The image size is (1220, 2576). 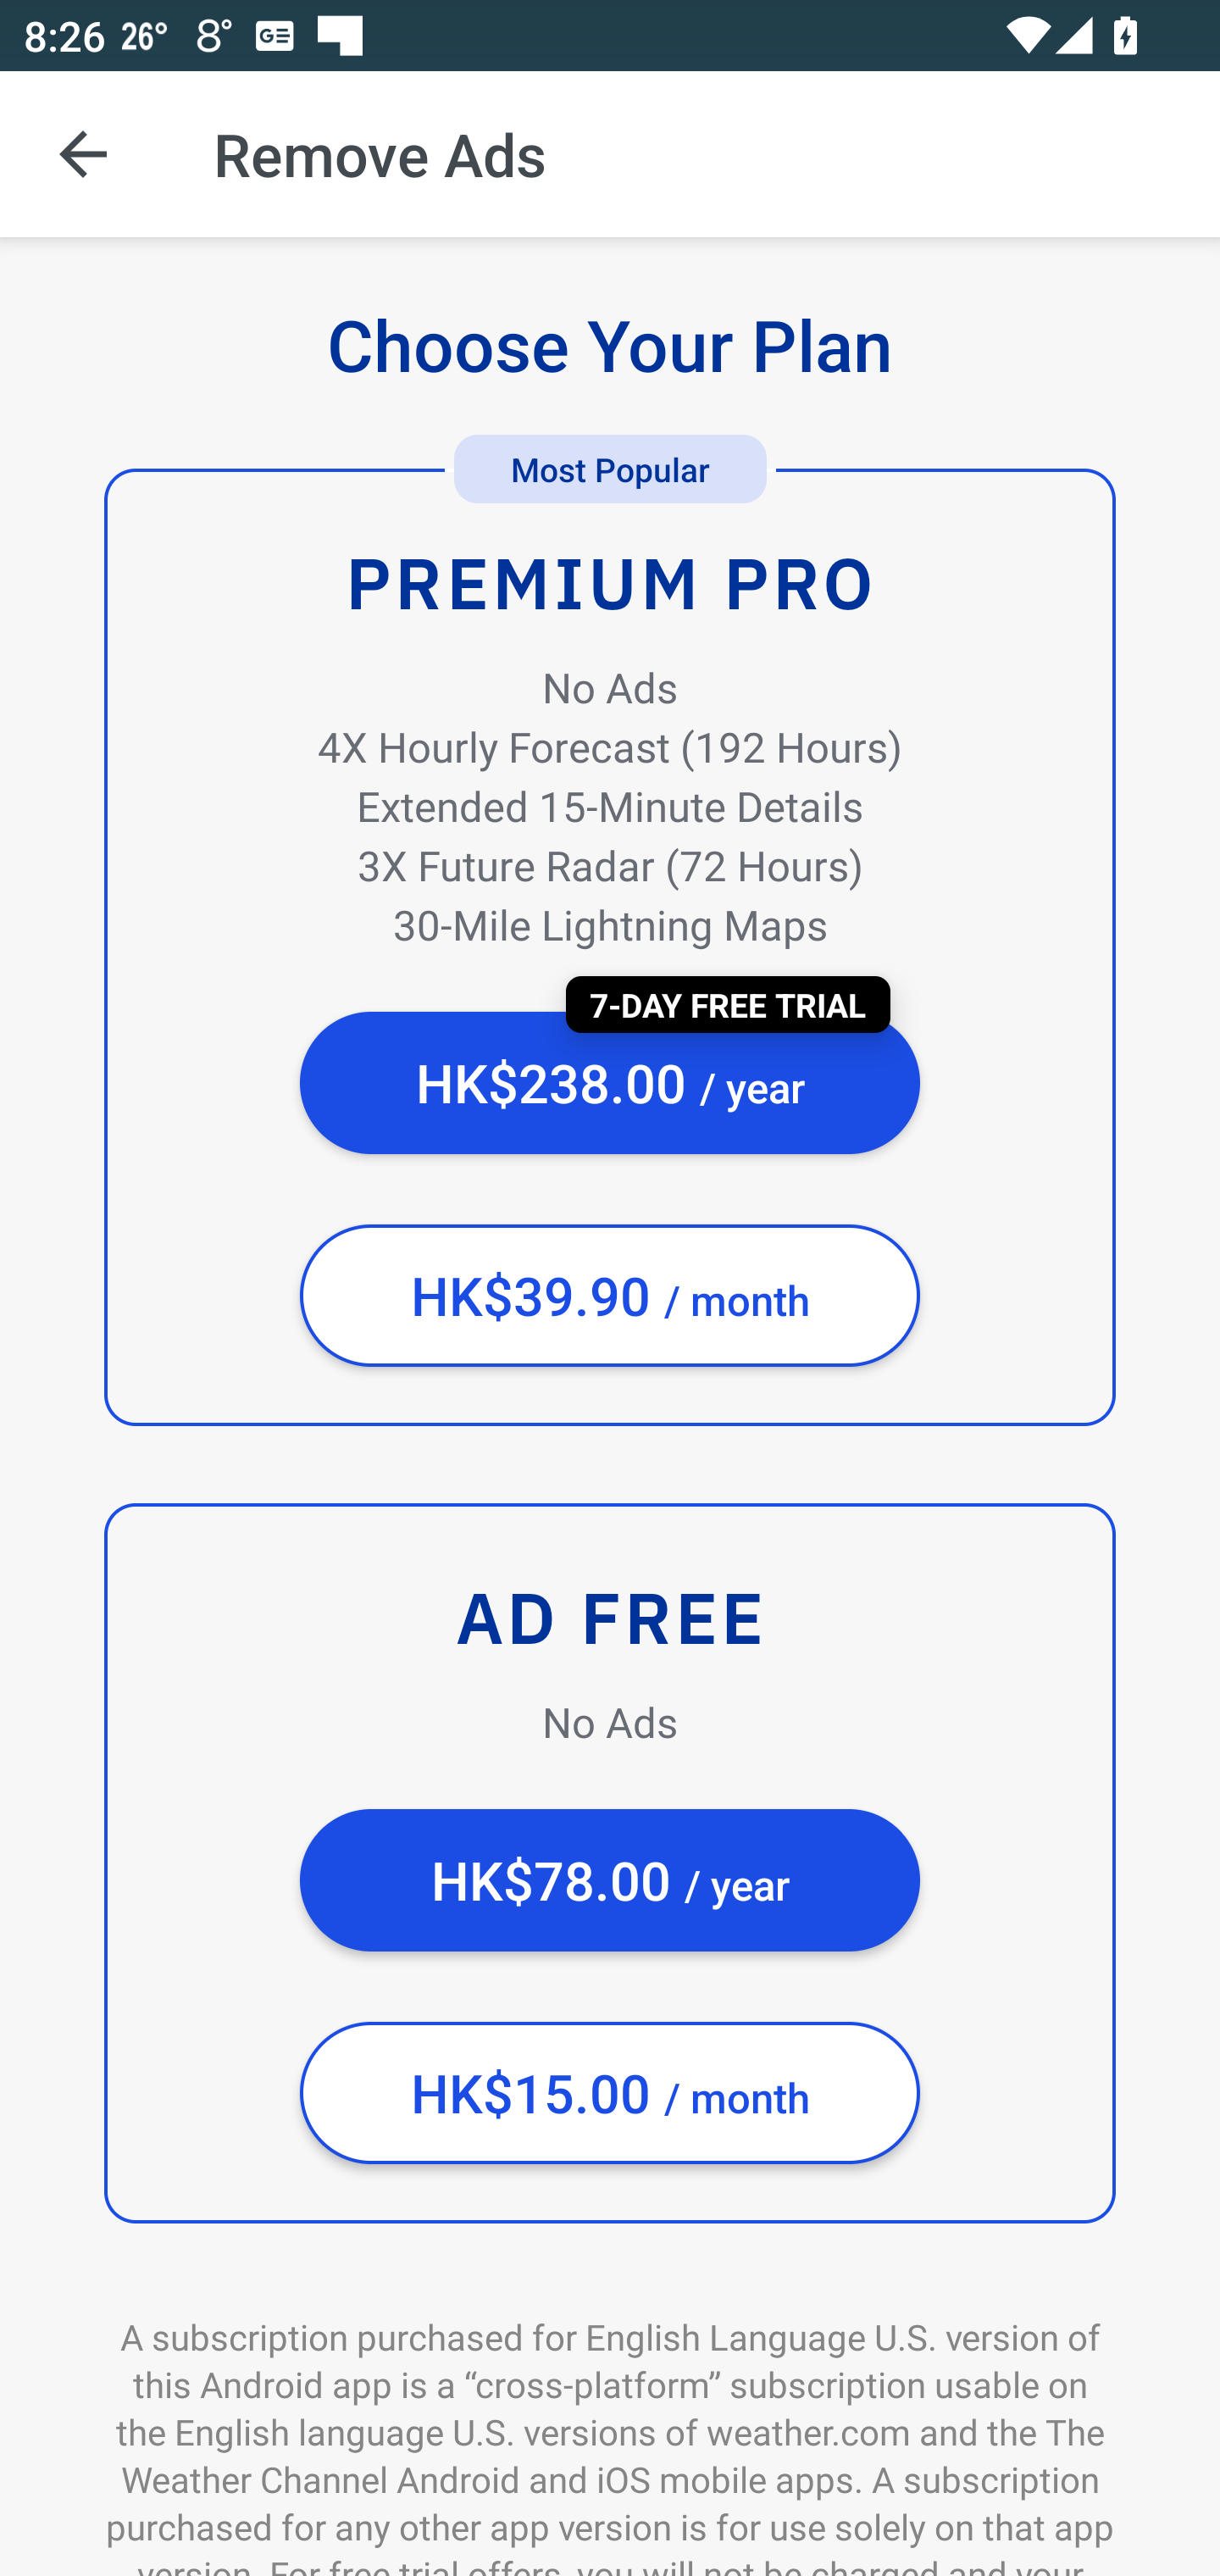 I want to click on HK$15.00 / month, so click(x=610, y=2093).